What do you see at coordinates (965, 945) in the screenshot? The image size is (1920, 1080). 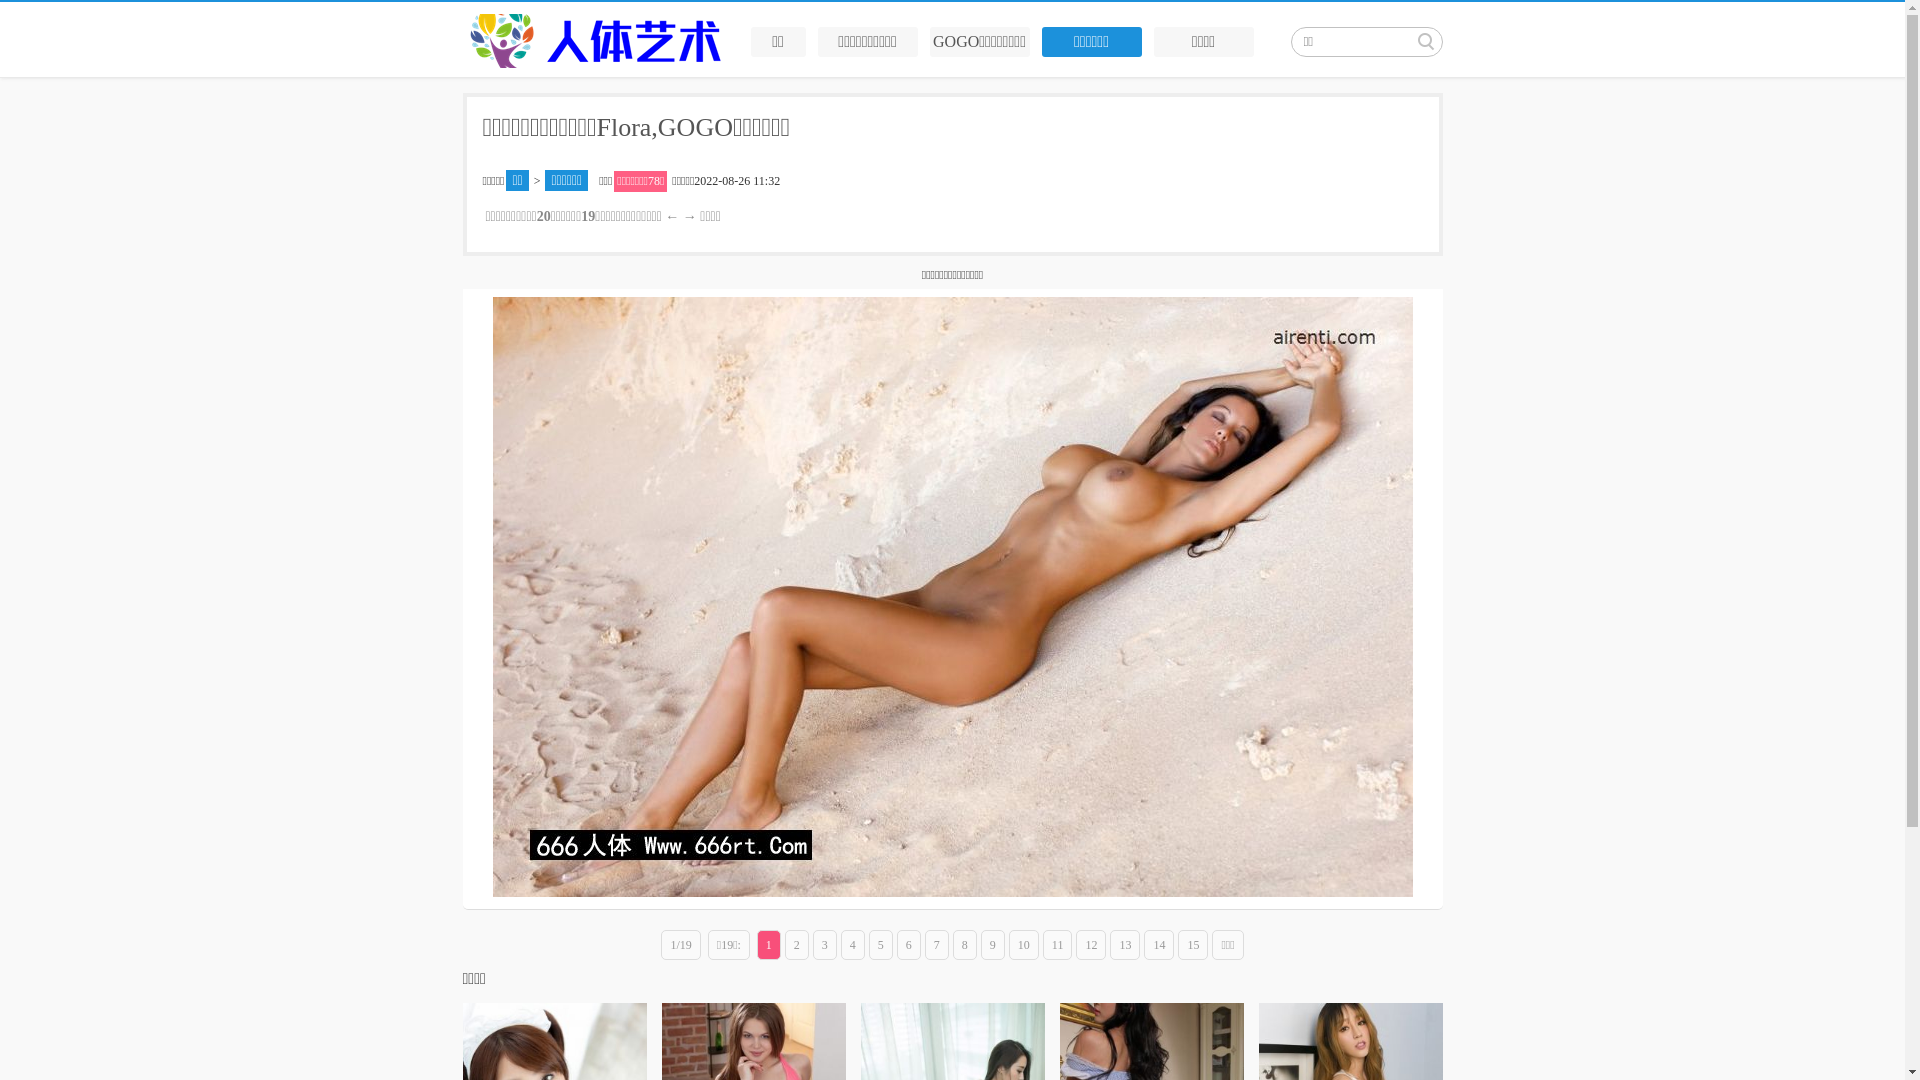 I see `8` at bounding box center [965, 945].